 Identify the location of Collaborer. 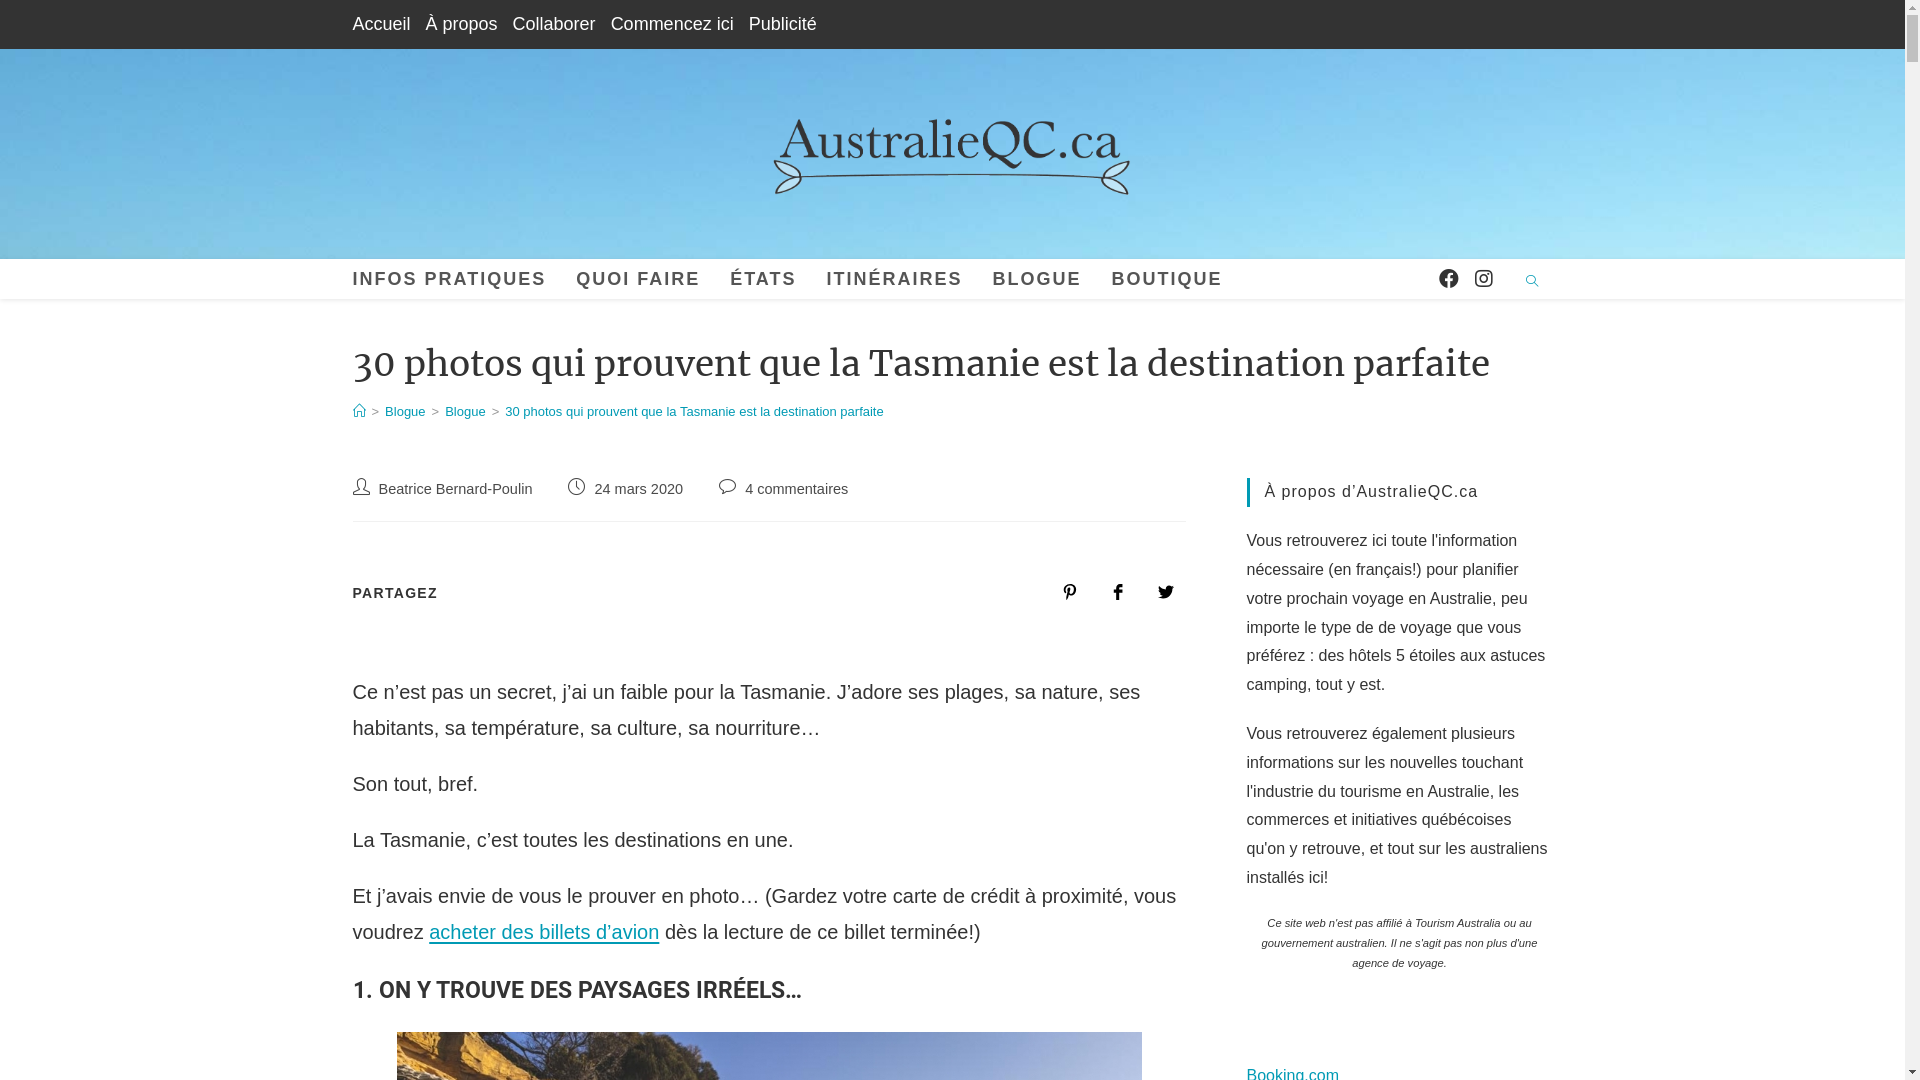
(554, 24).